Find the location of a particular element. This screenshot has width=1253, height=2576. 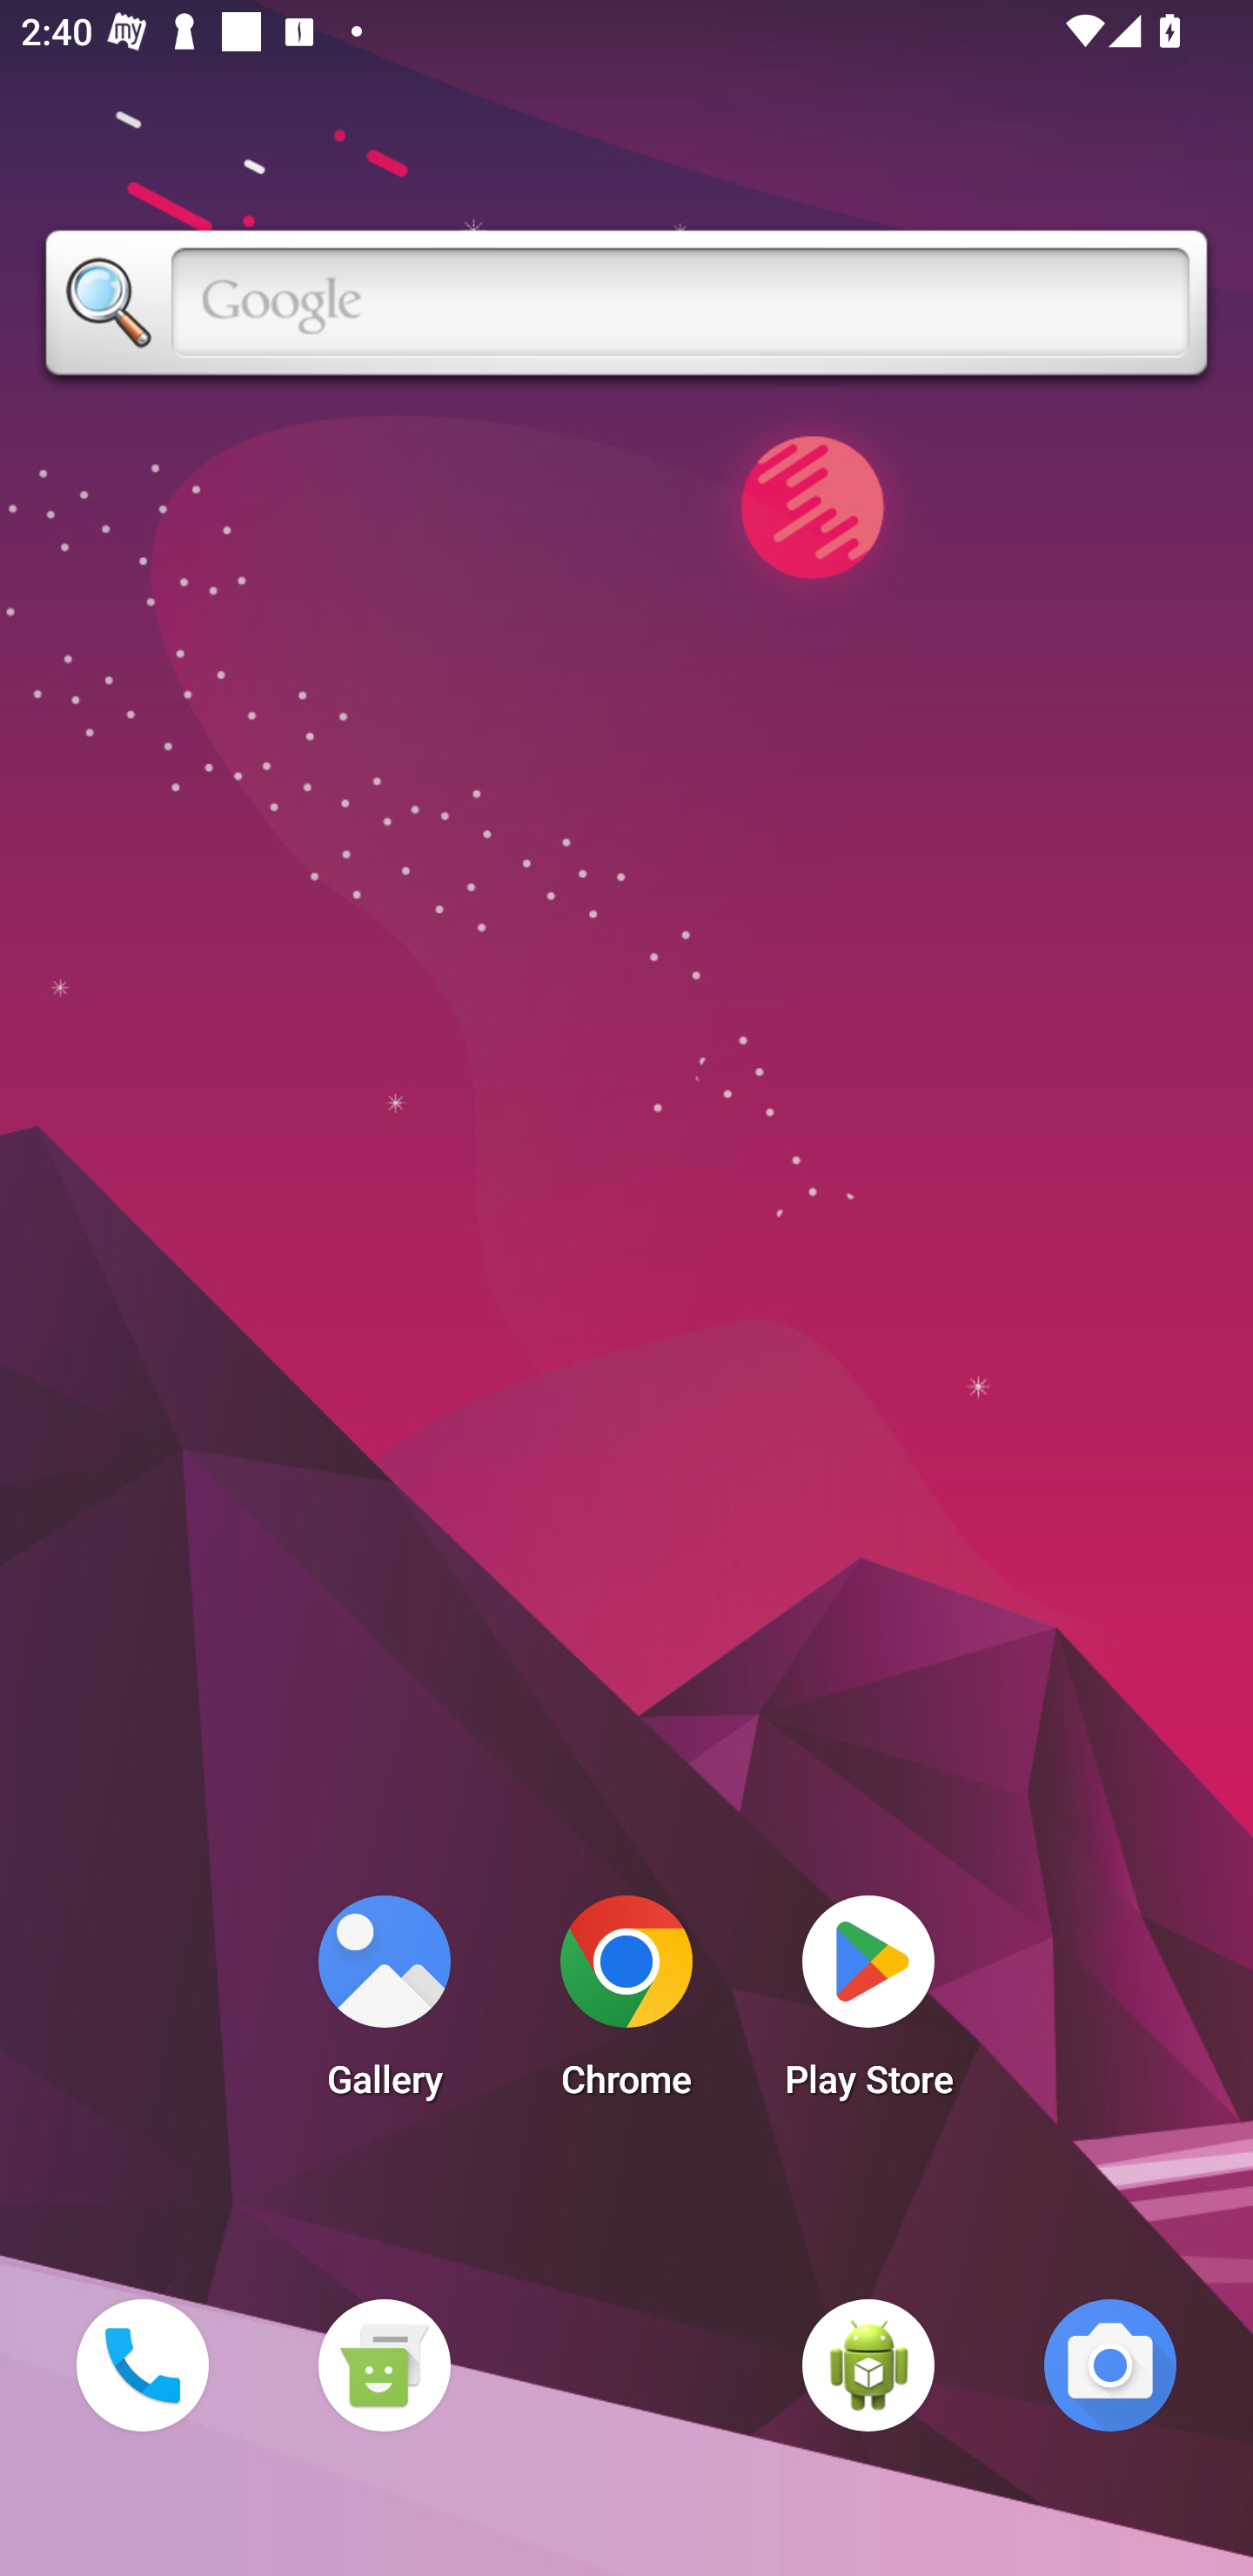

Messaging is located at coordinates (384, 2365).